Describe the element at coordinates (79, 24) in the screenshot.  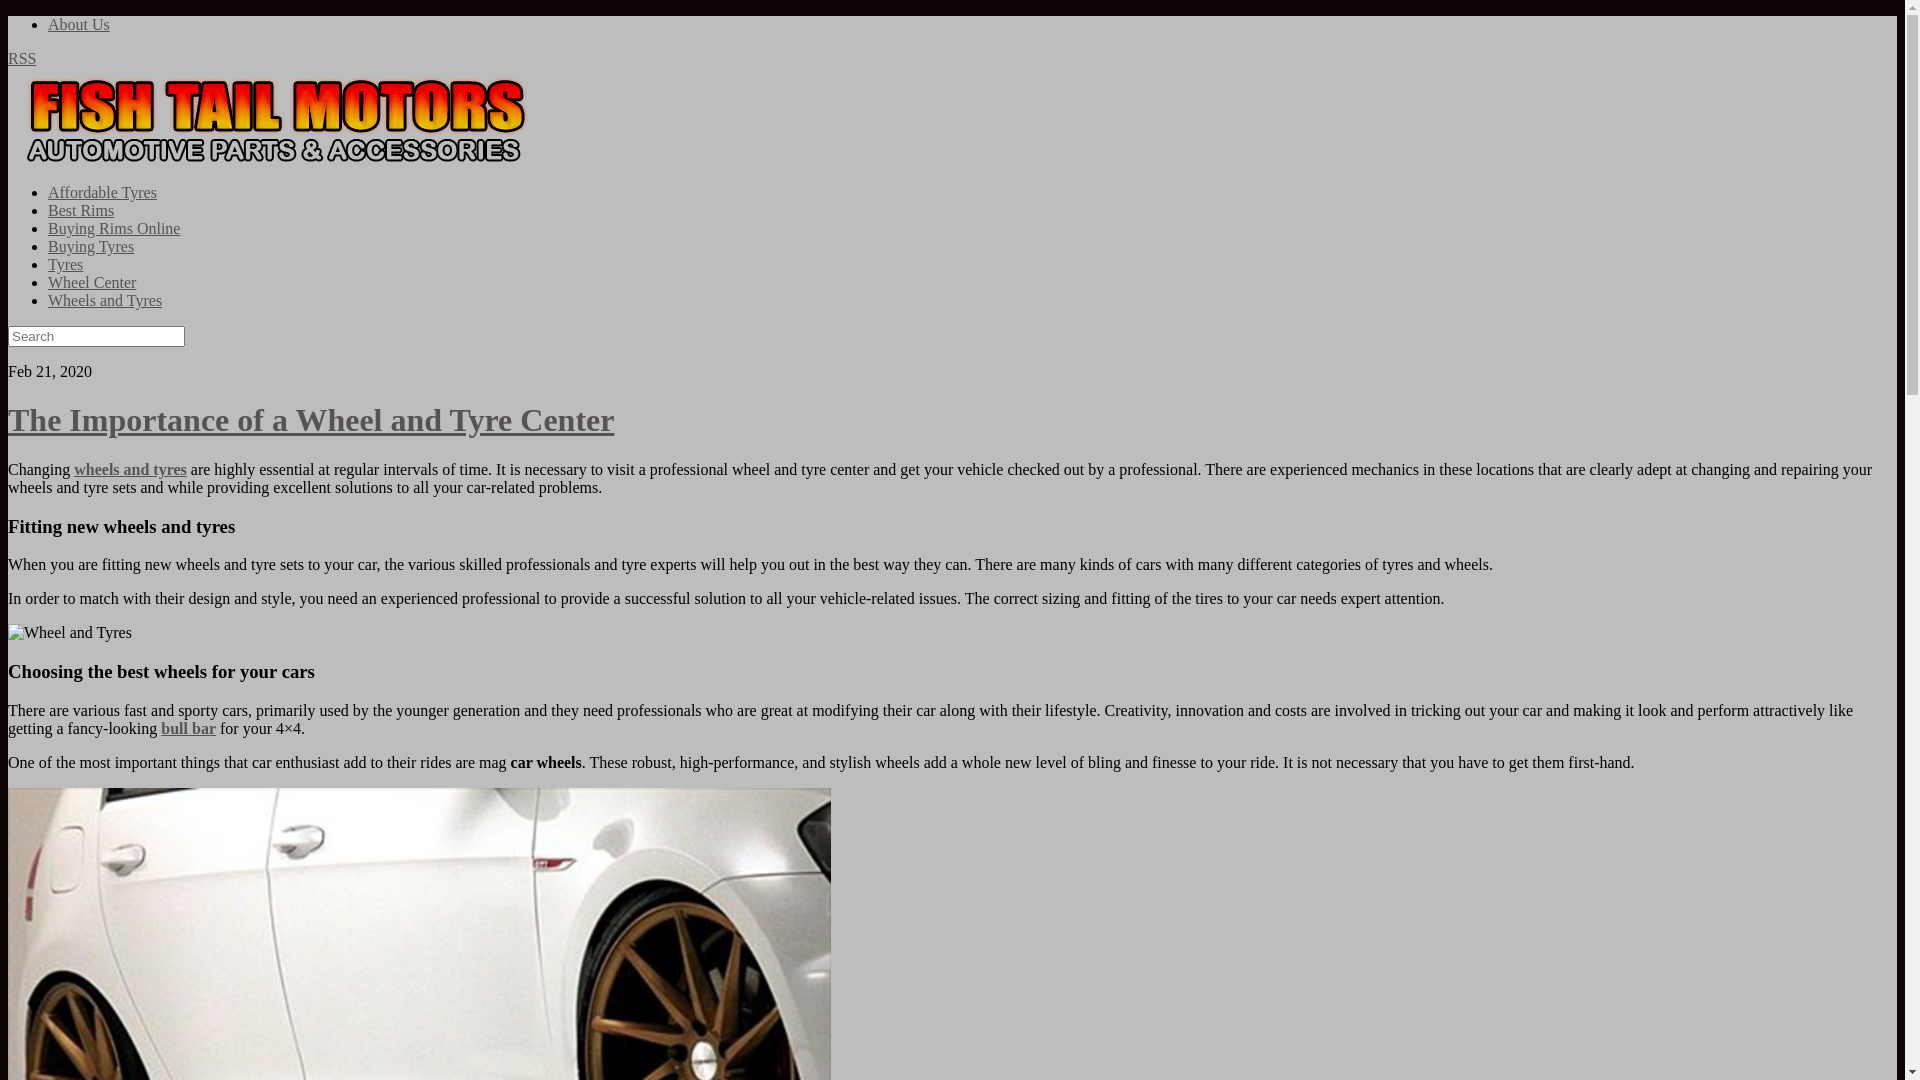
I see `About Us` at that location.